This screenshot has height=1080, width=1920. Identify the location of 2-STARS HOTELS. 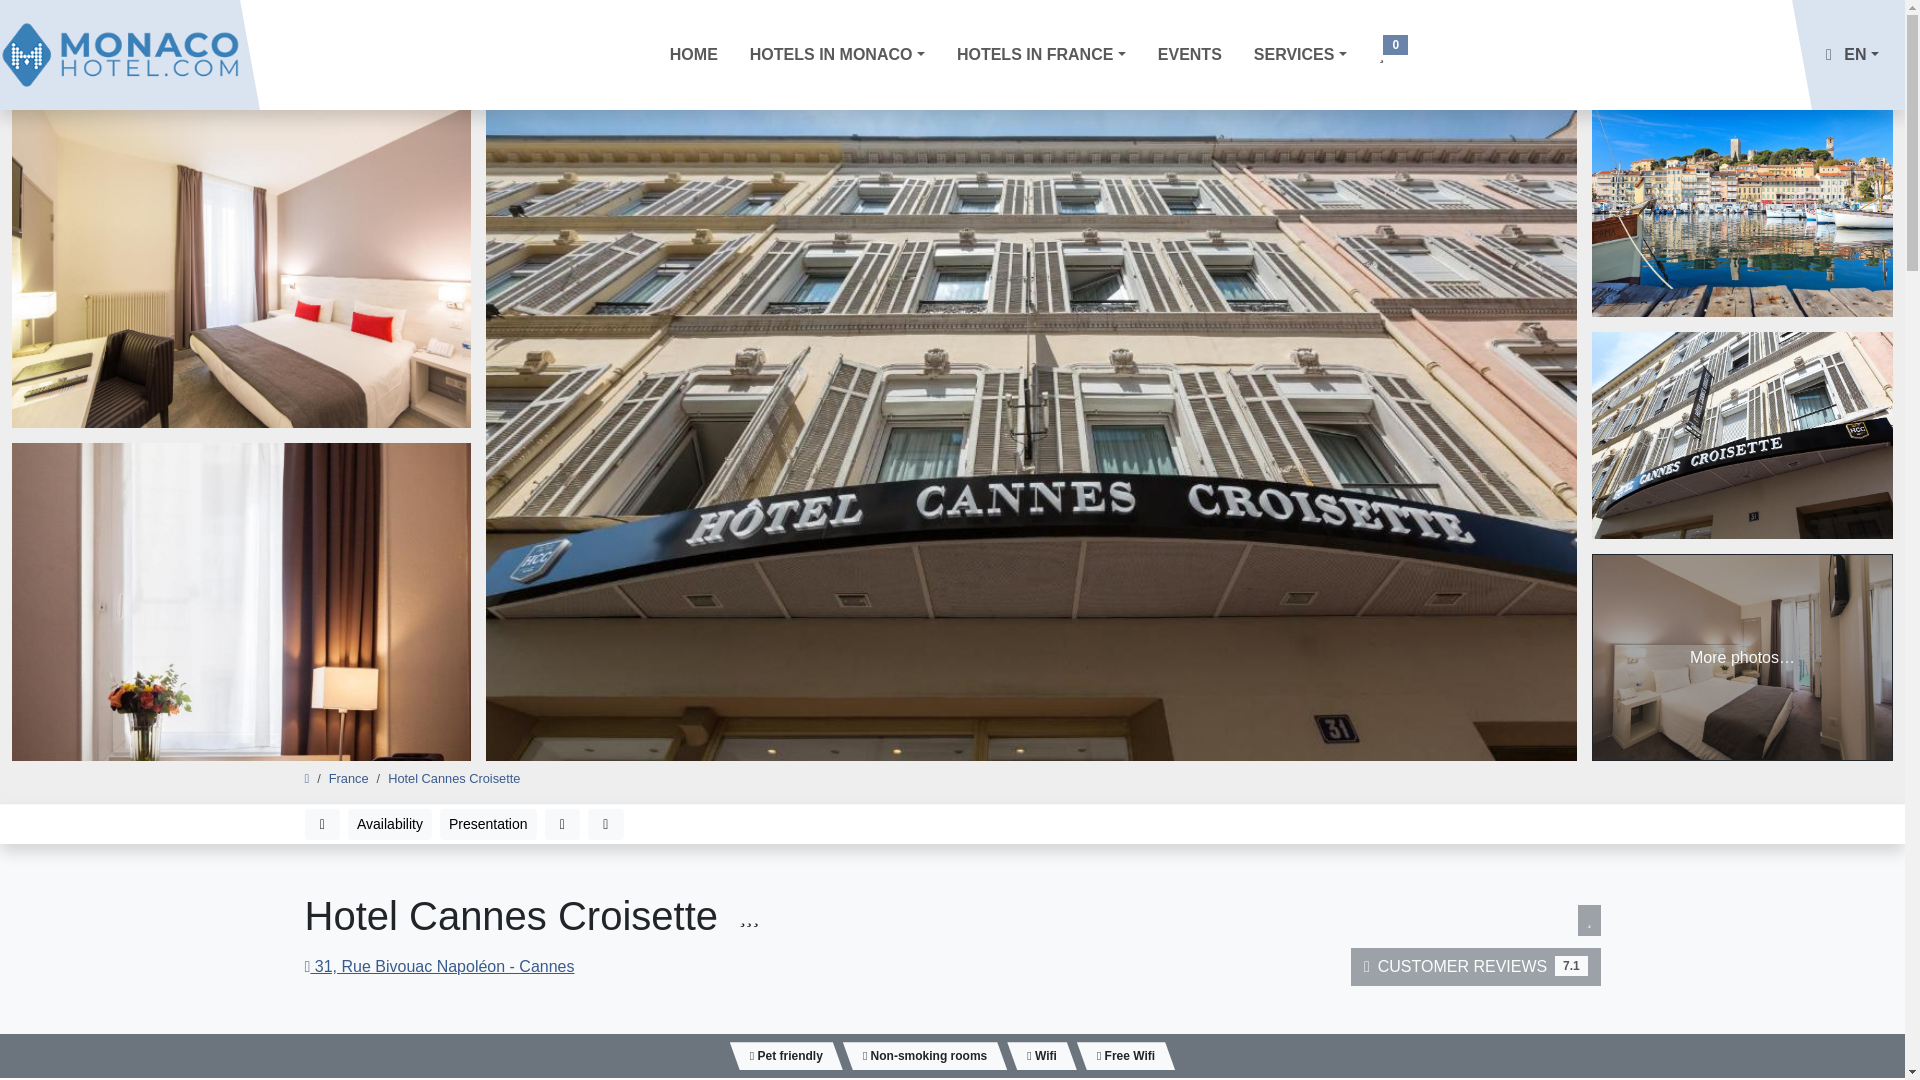
(847, 80).